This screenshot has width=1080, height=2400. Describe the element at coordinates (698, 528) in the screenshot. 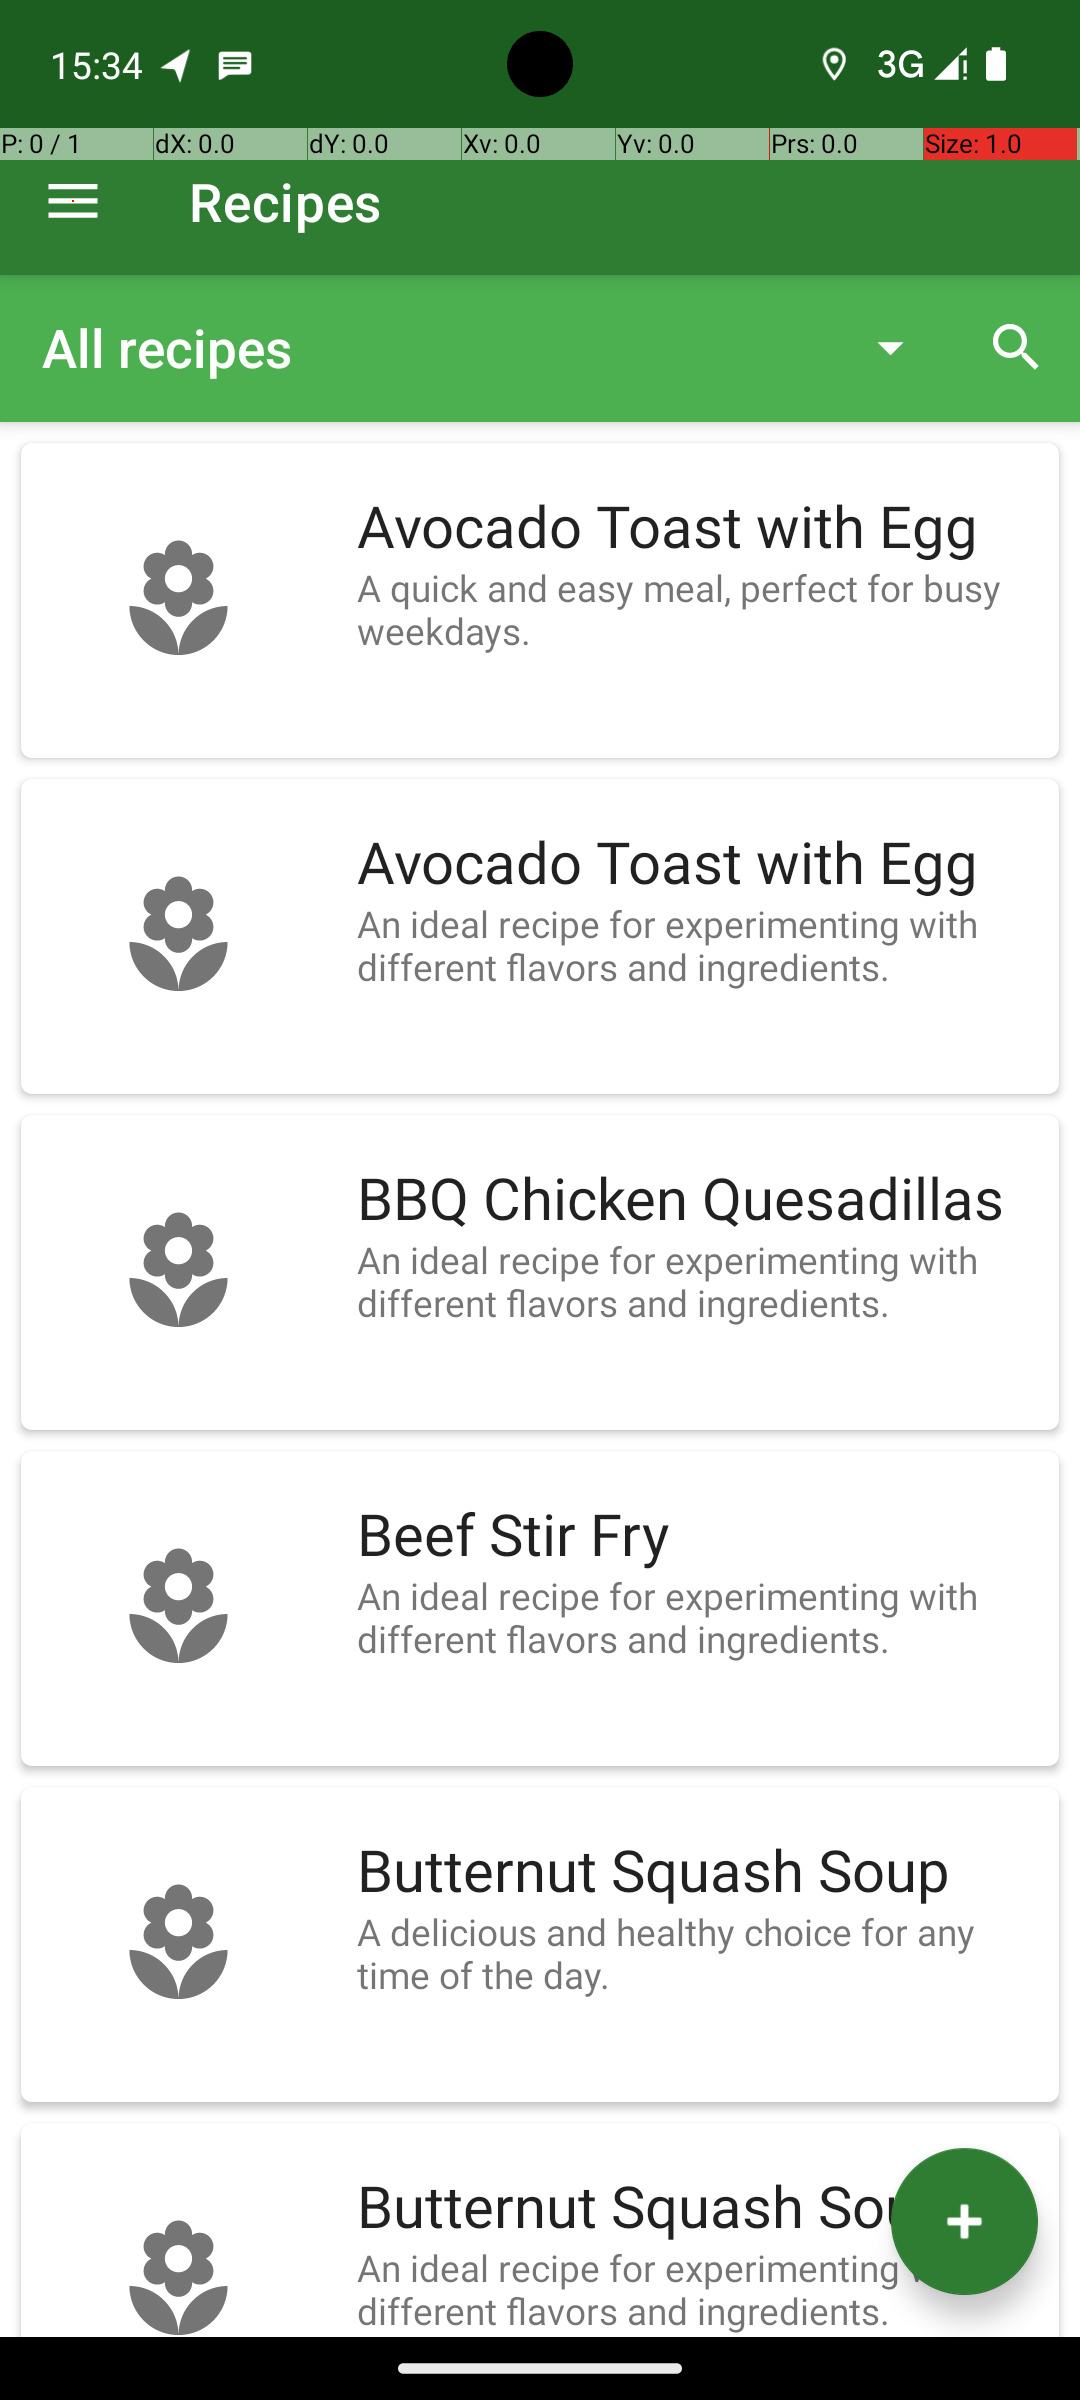

I see `Avocado Toast with Egg` at that location.